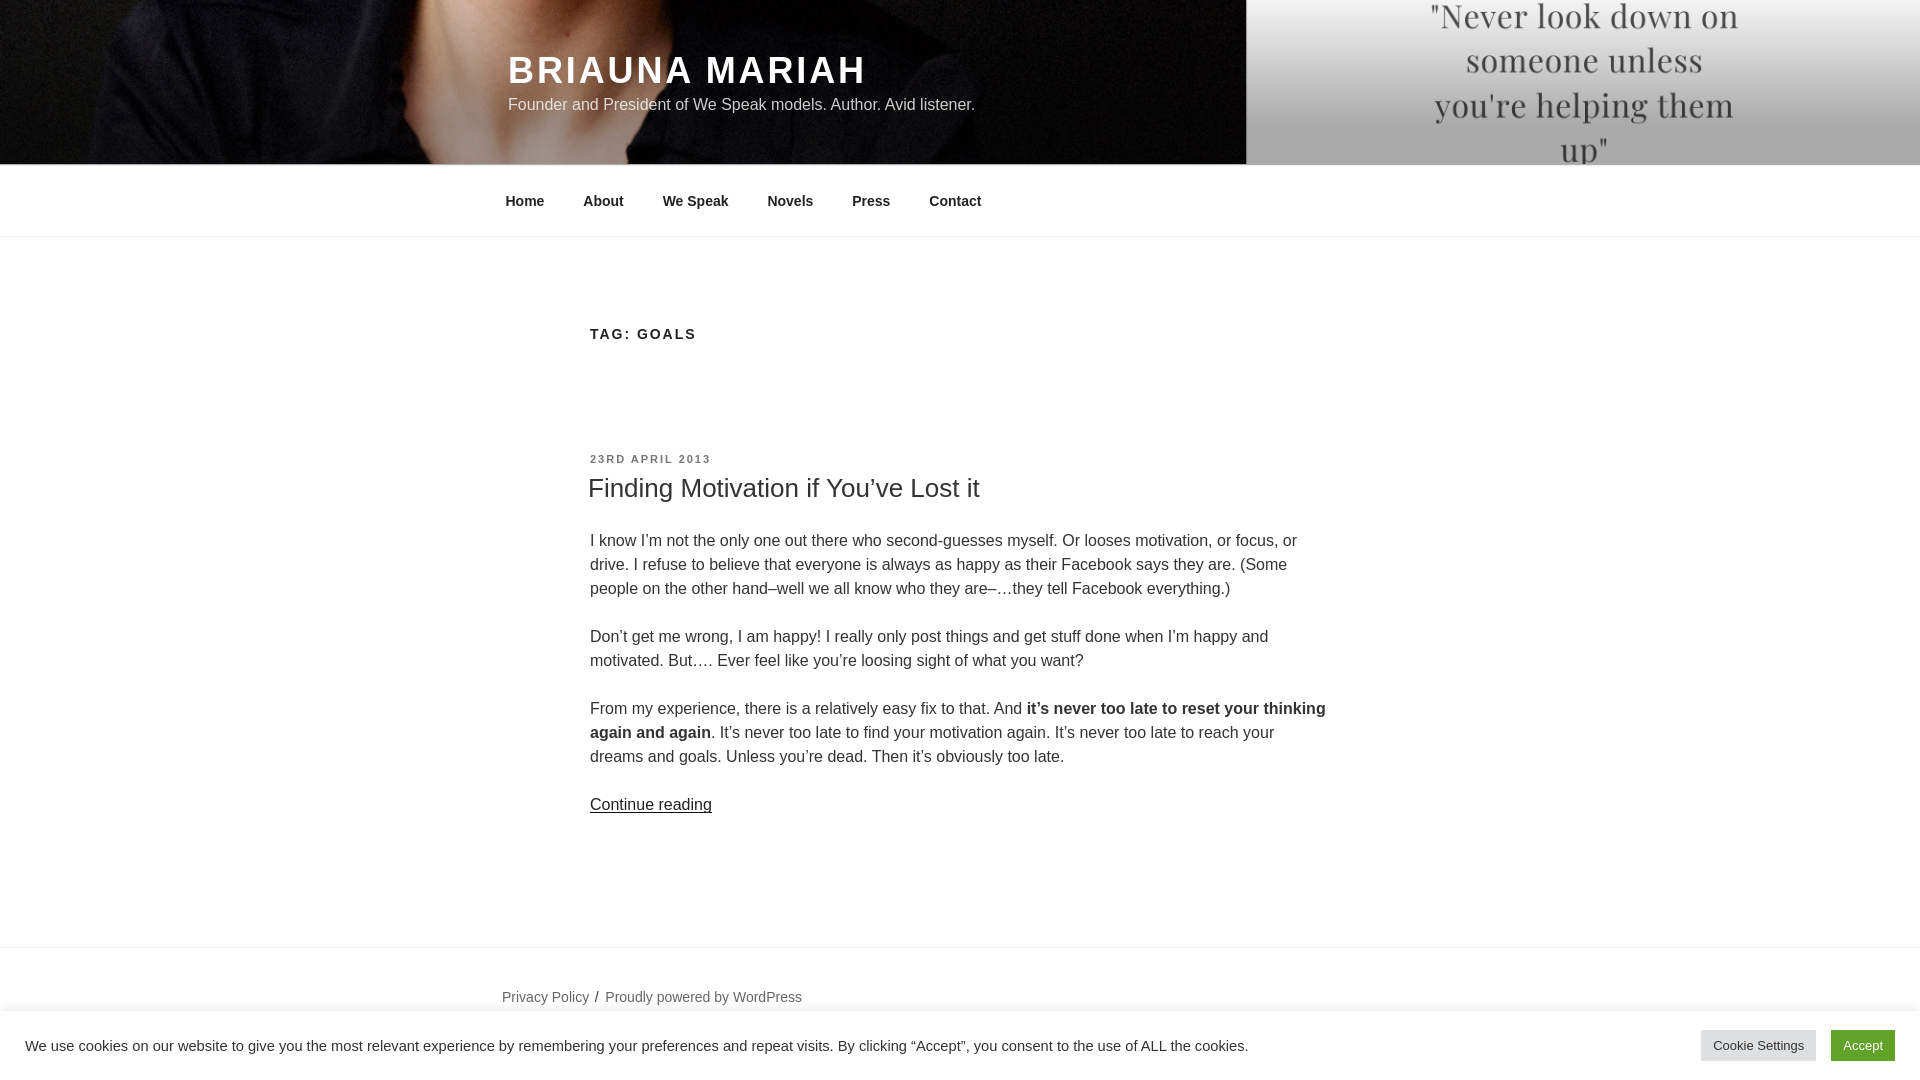  Describe the element at coordinates (524, 200) in the screenshot. I see `Home` at that location.